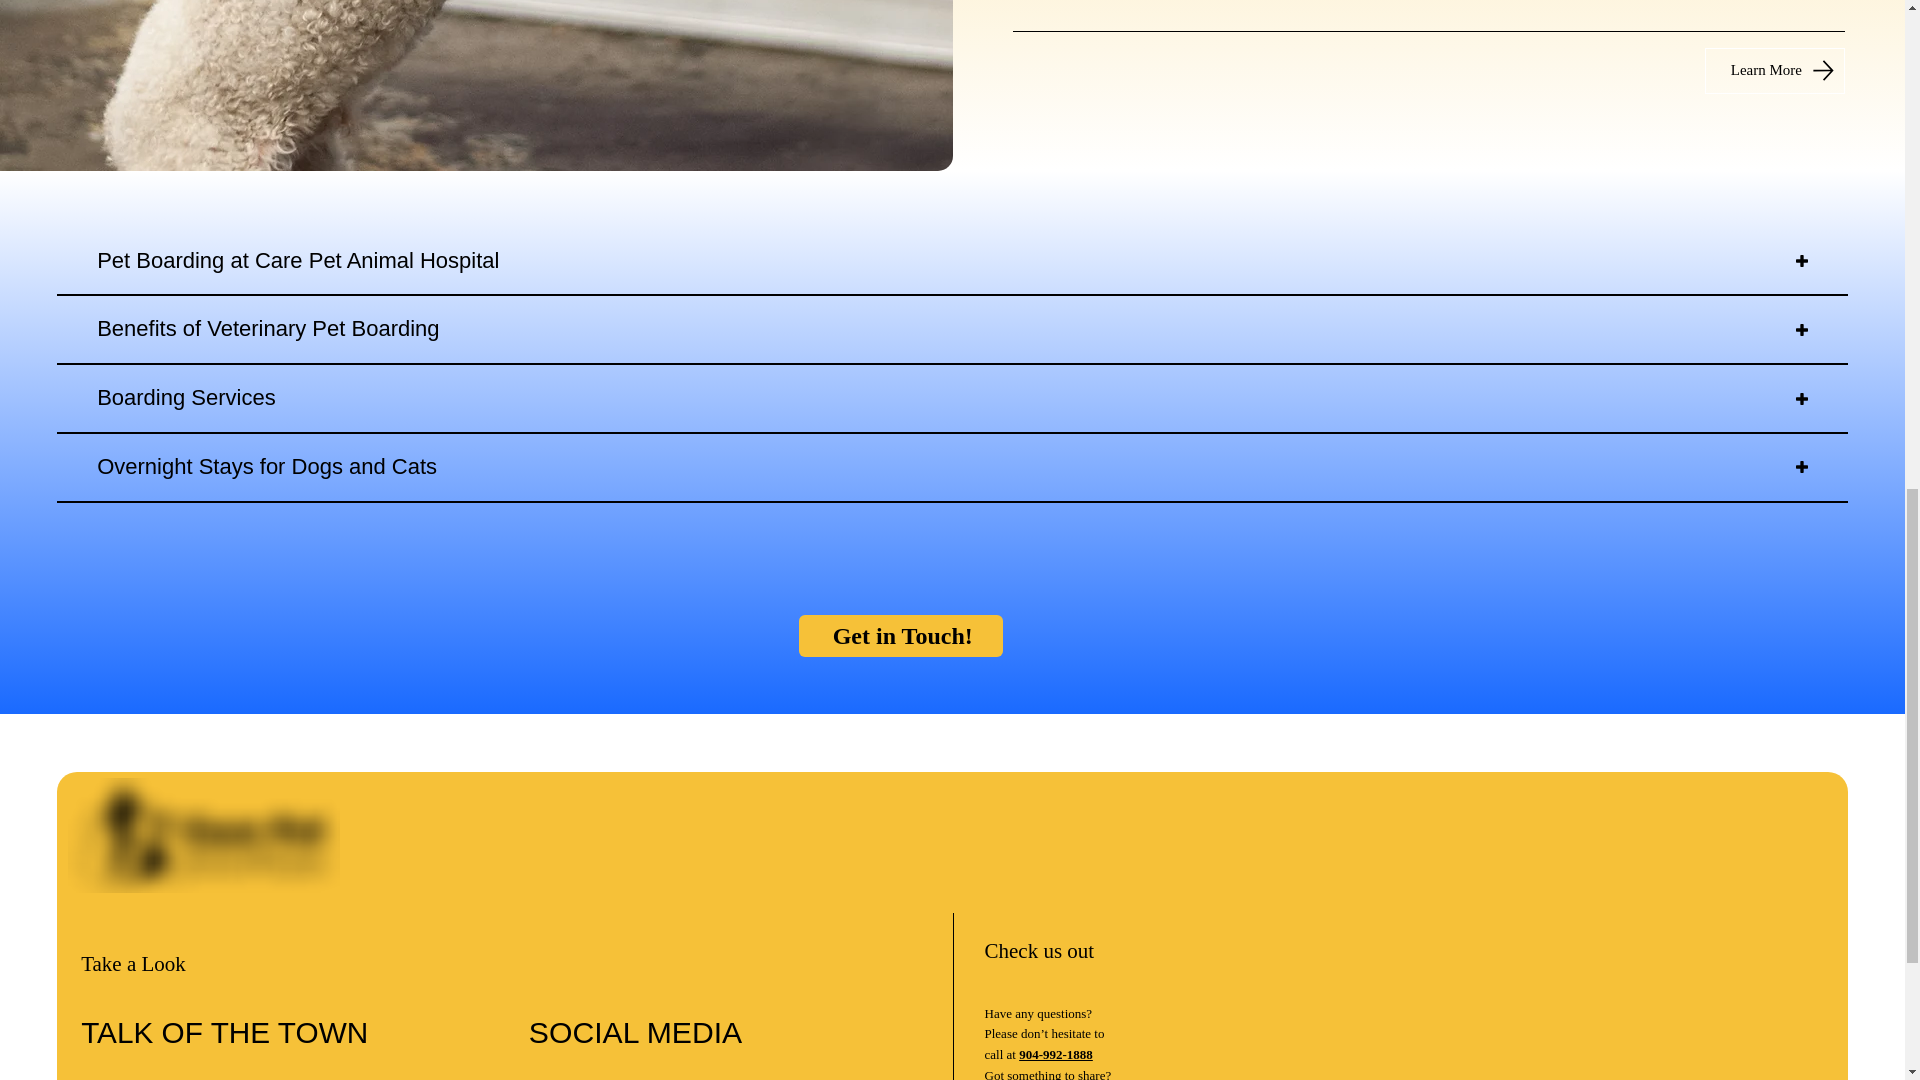 The height and width of the screenshot is (1080, 1920). I want to click on Get in Touch!, so click(900, 635).